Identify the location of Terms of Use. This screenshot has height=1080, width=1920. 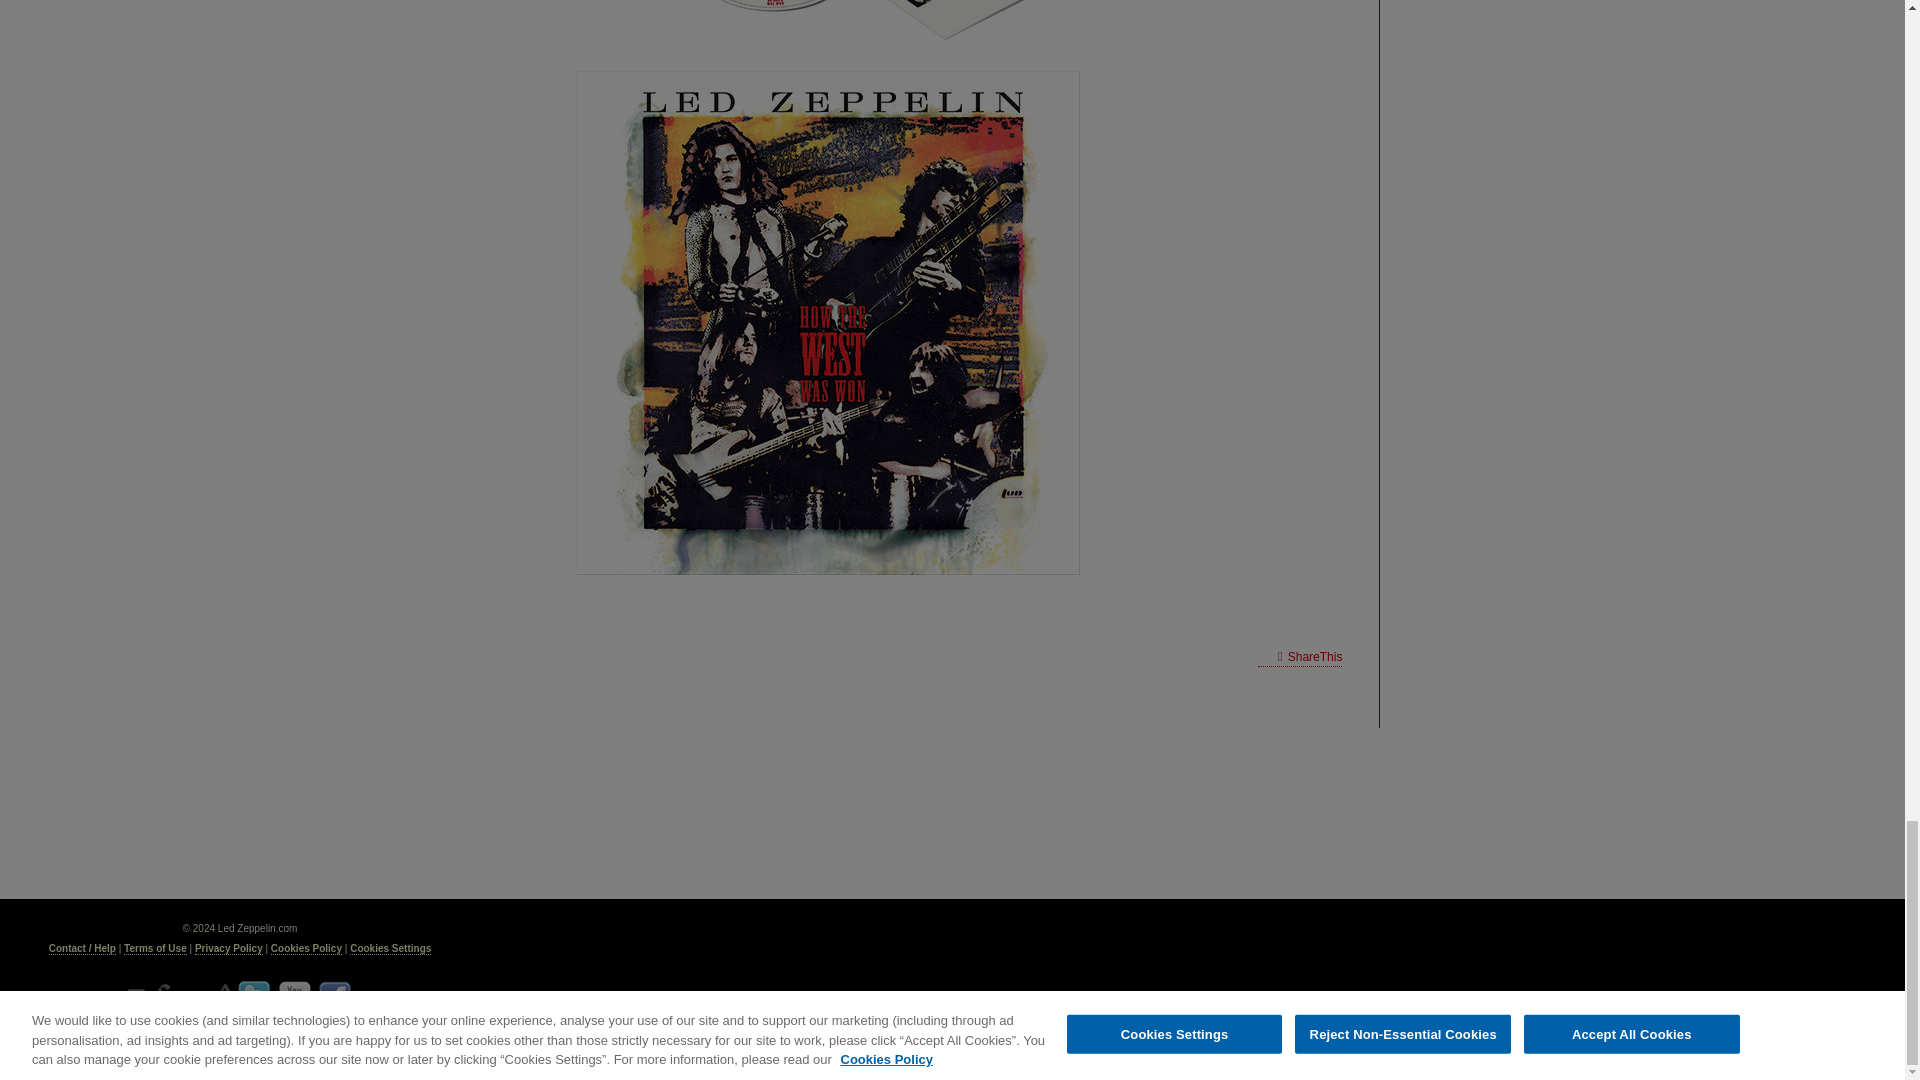
(155, 948).